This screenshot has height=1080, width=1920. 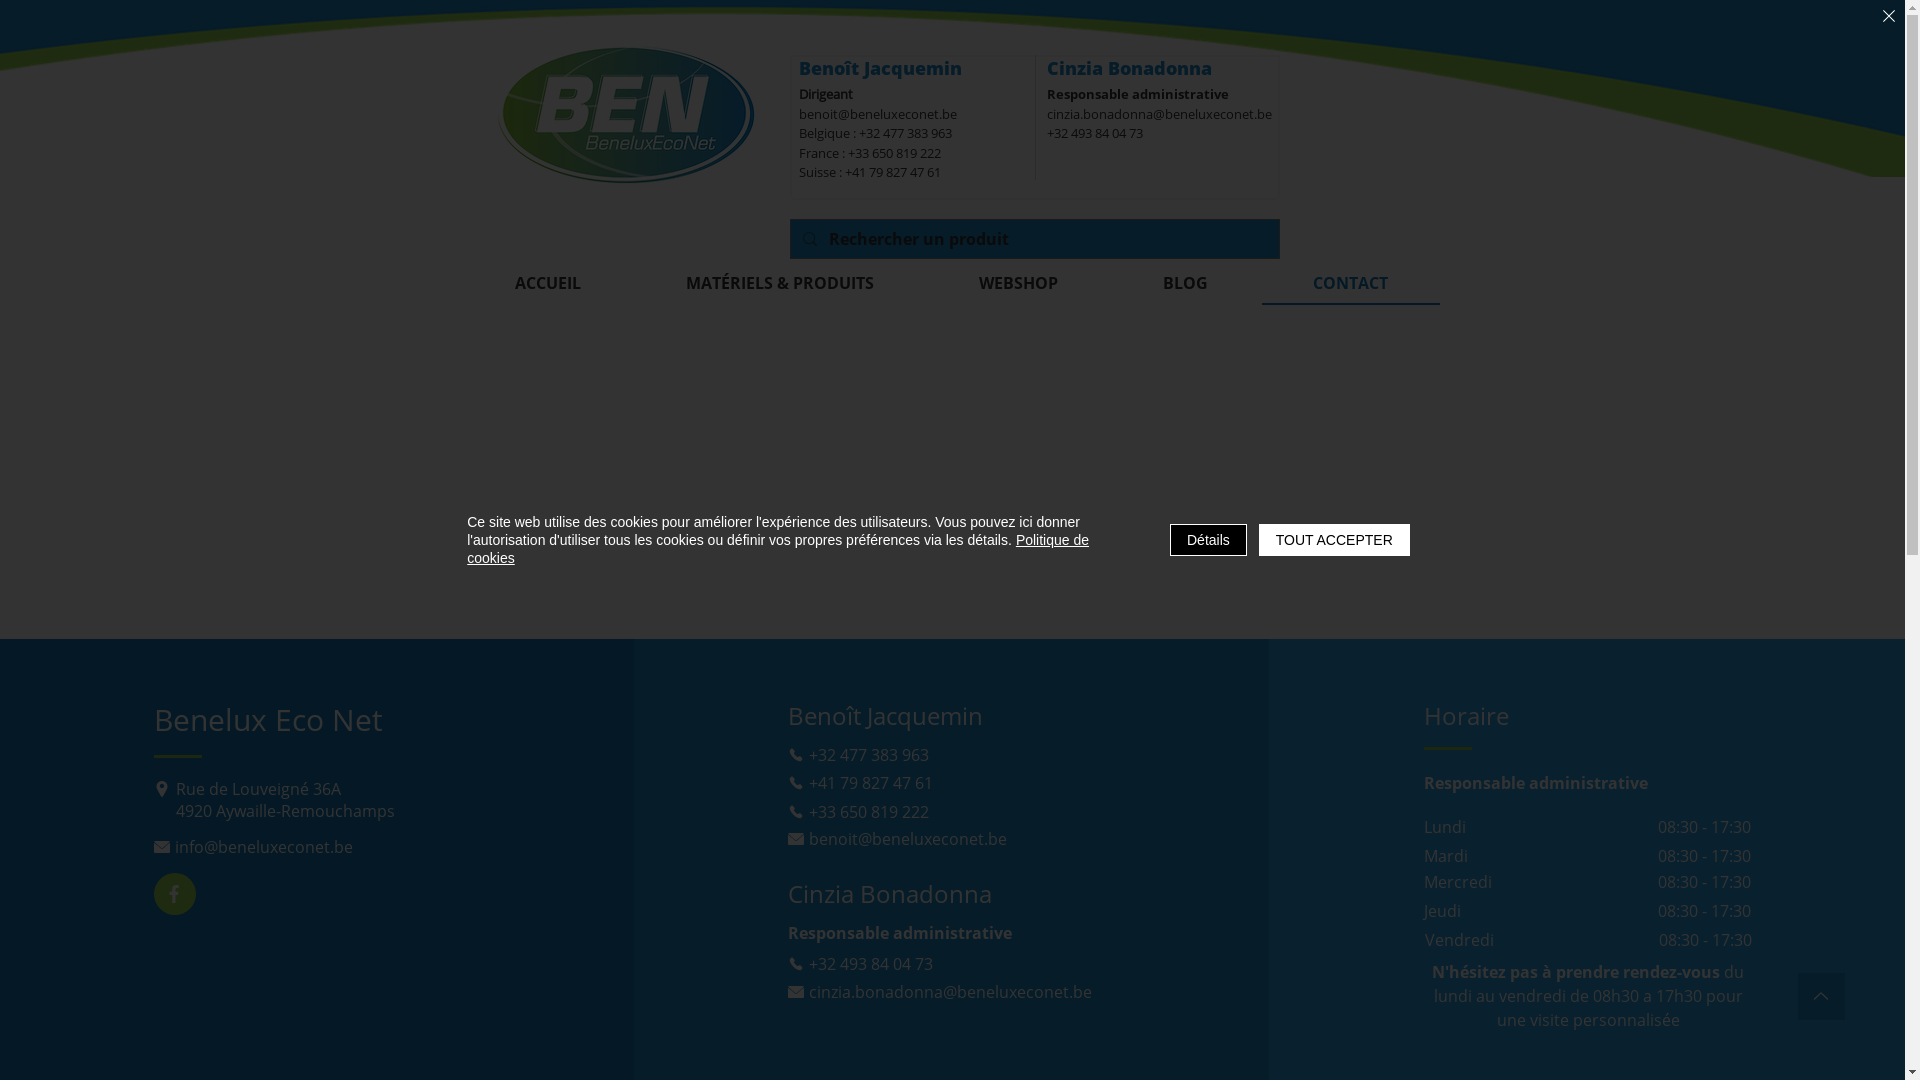 I want to click on +32 477 383 963, so click(x=904, y=133).